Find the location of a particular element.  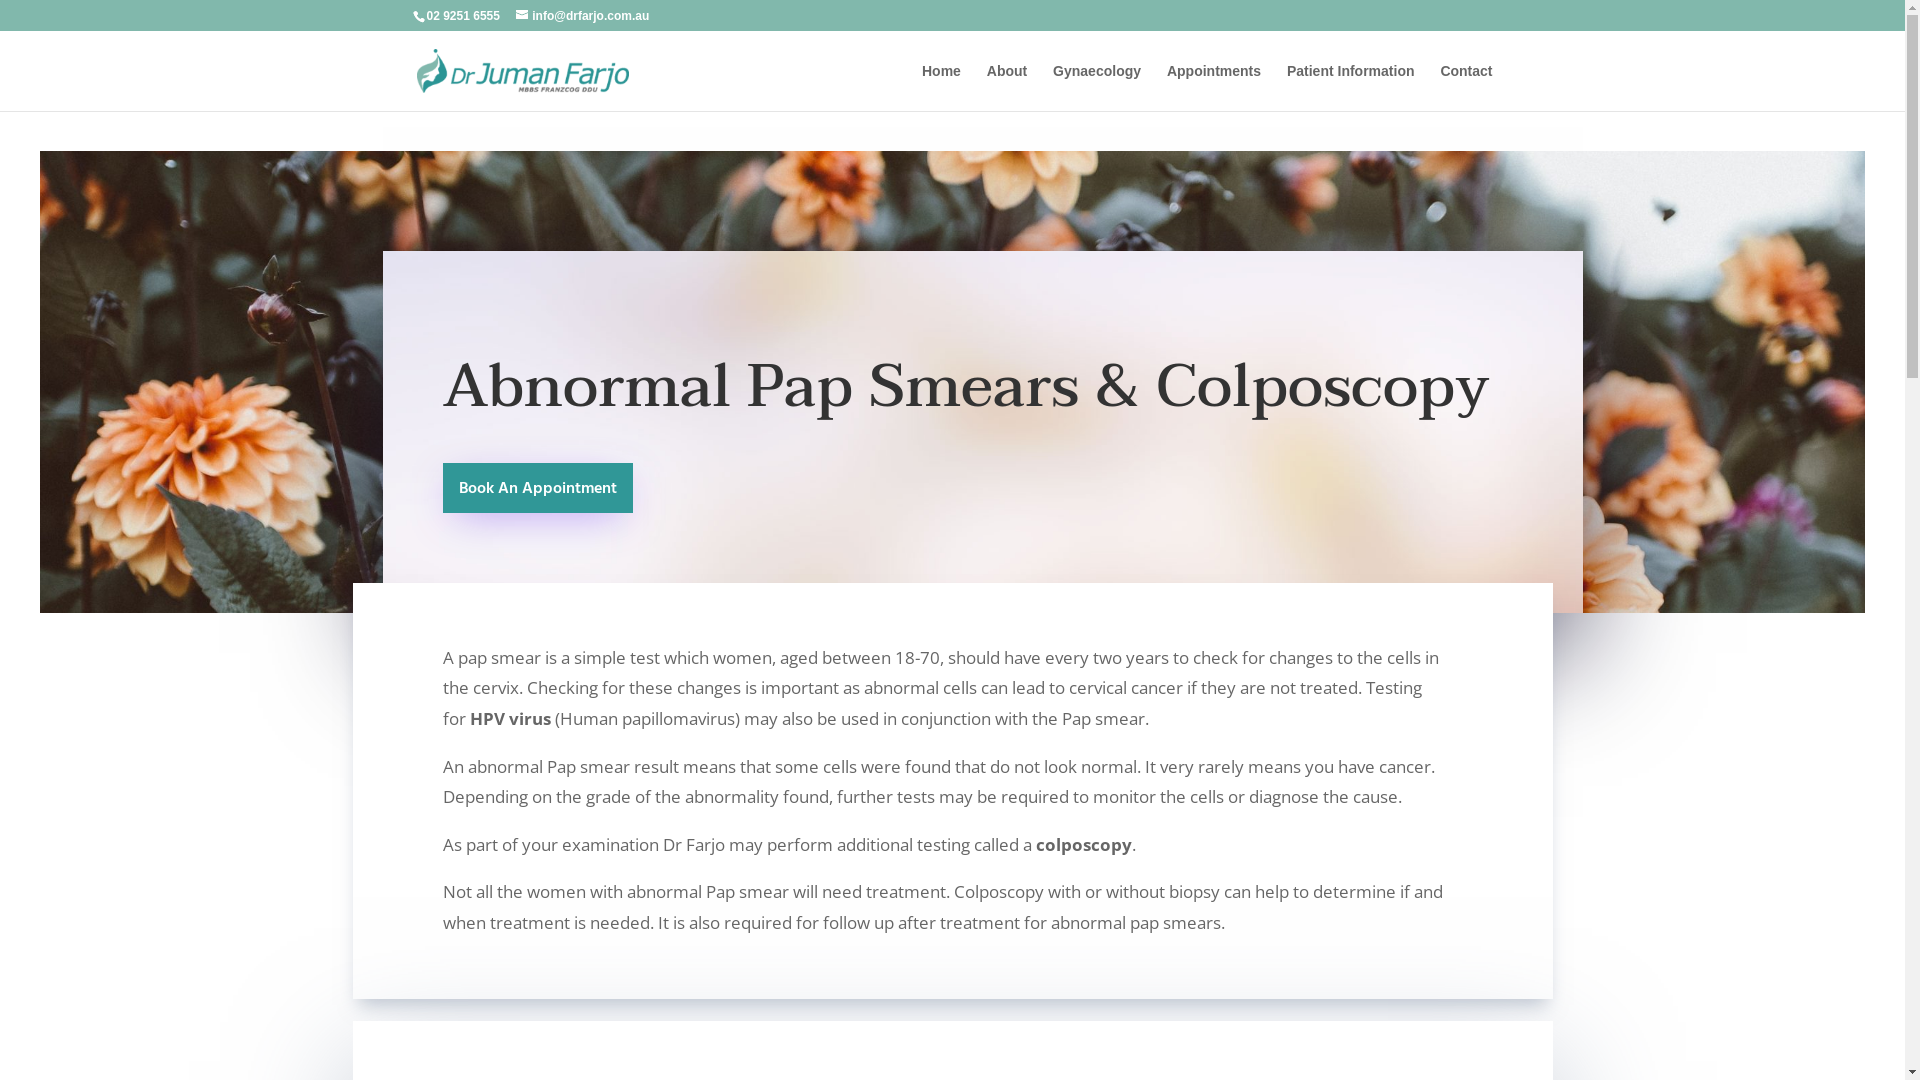

Patient Information is located at coordinates (1351, 88).